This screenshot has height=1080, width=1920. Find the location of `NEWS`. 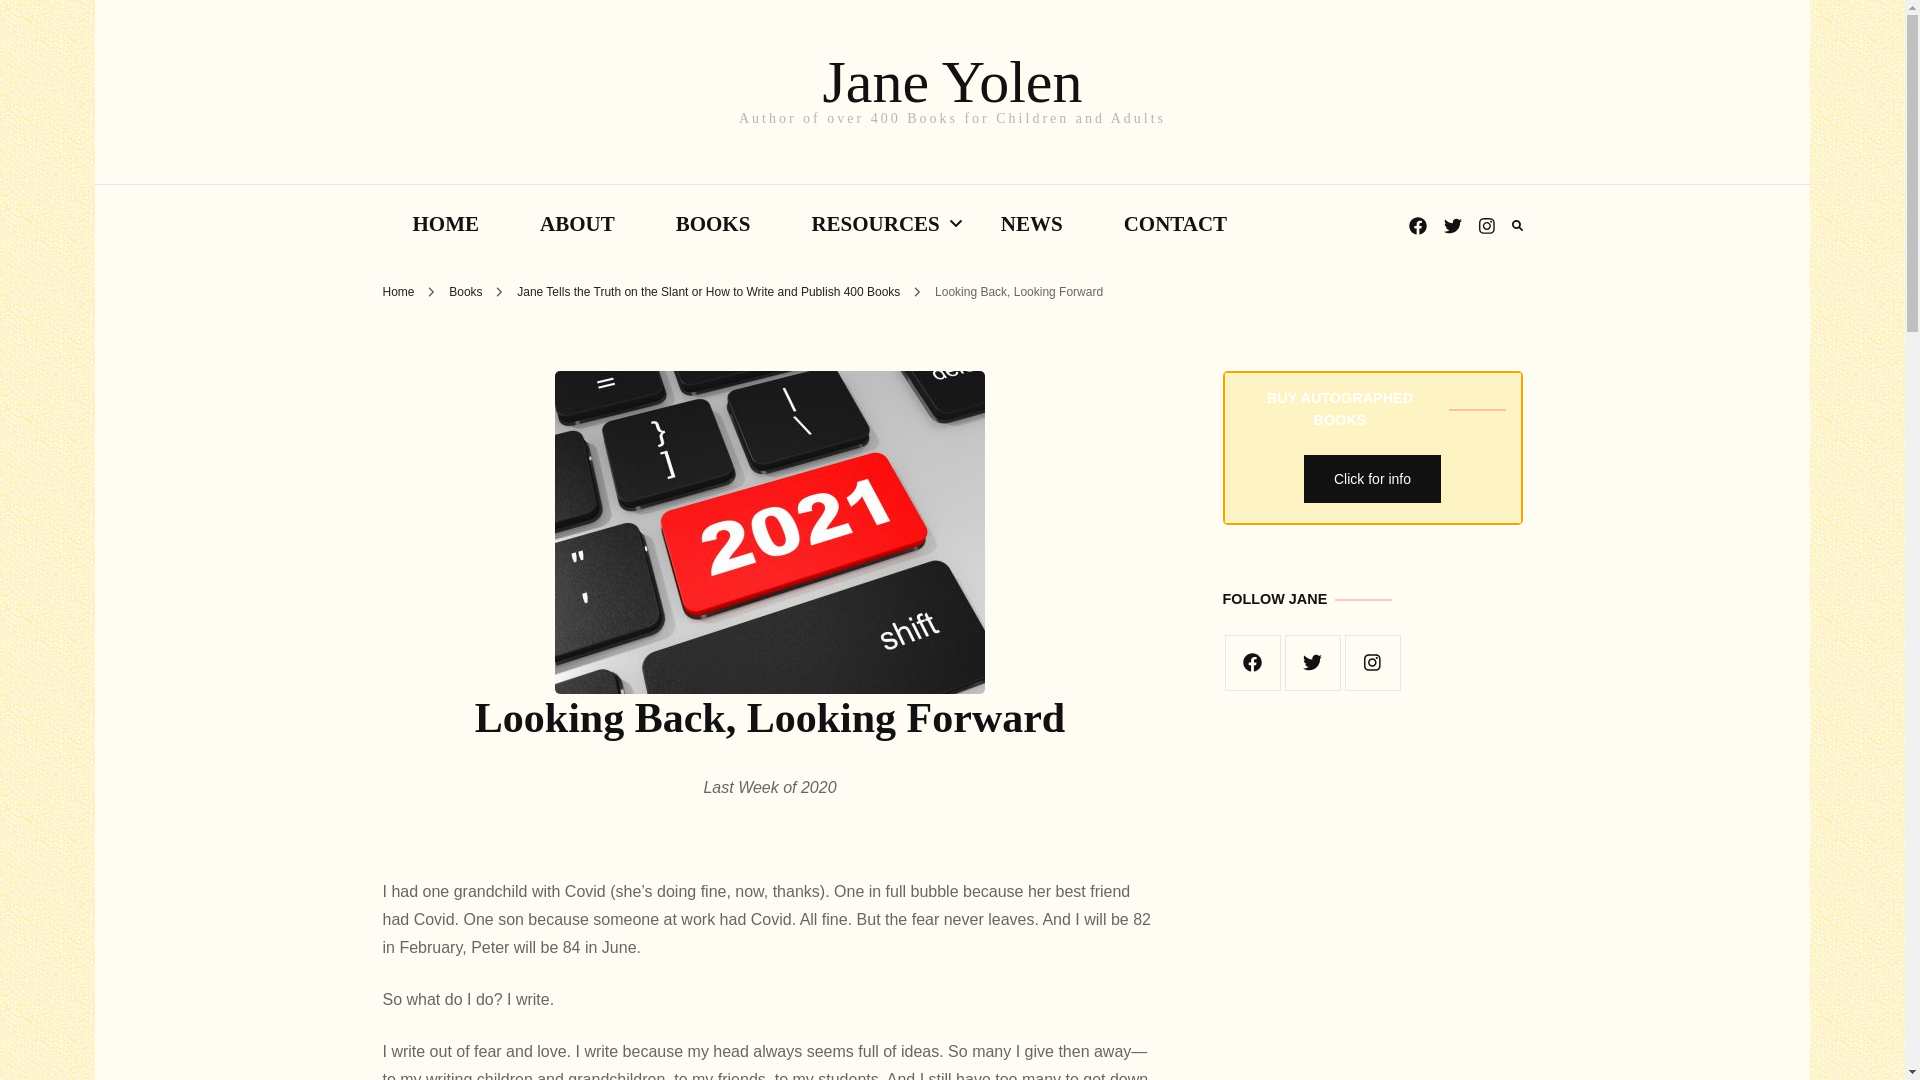

NEWS is located at coordinates (1032, 224).